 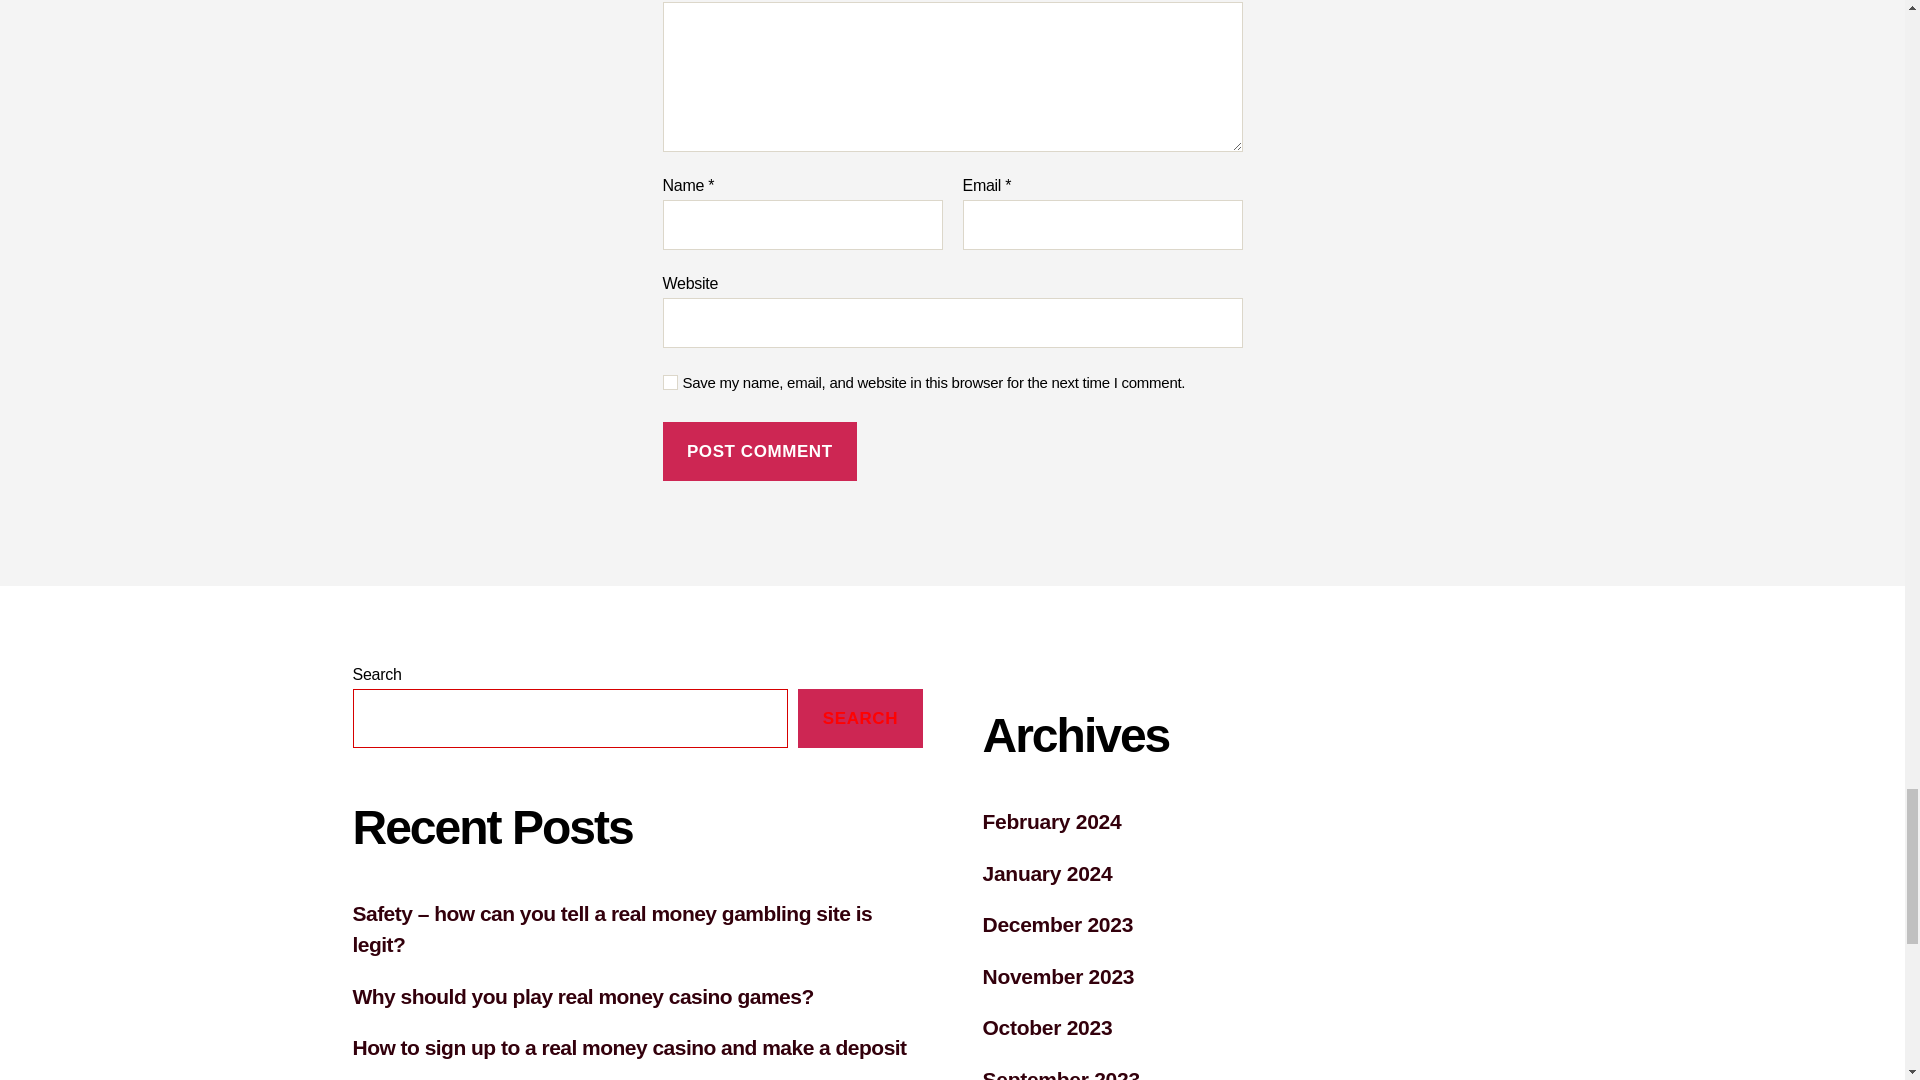 What do you see at coordinates (1060, 1074) in the screenshot?
I see `September 2023` at bounding box center [1060, 1074].